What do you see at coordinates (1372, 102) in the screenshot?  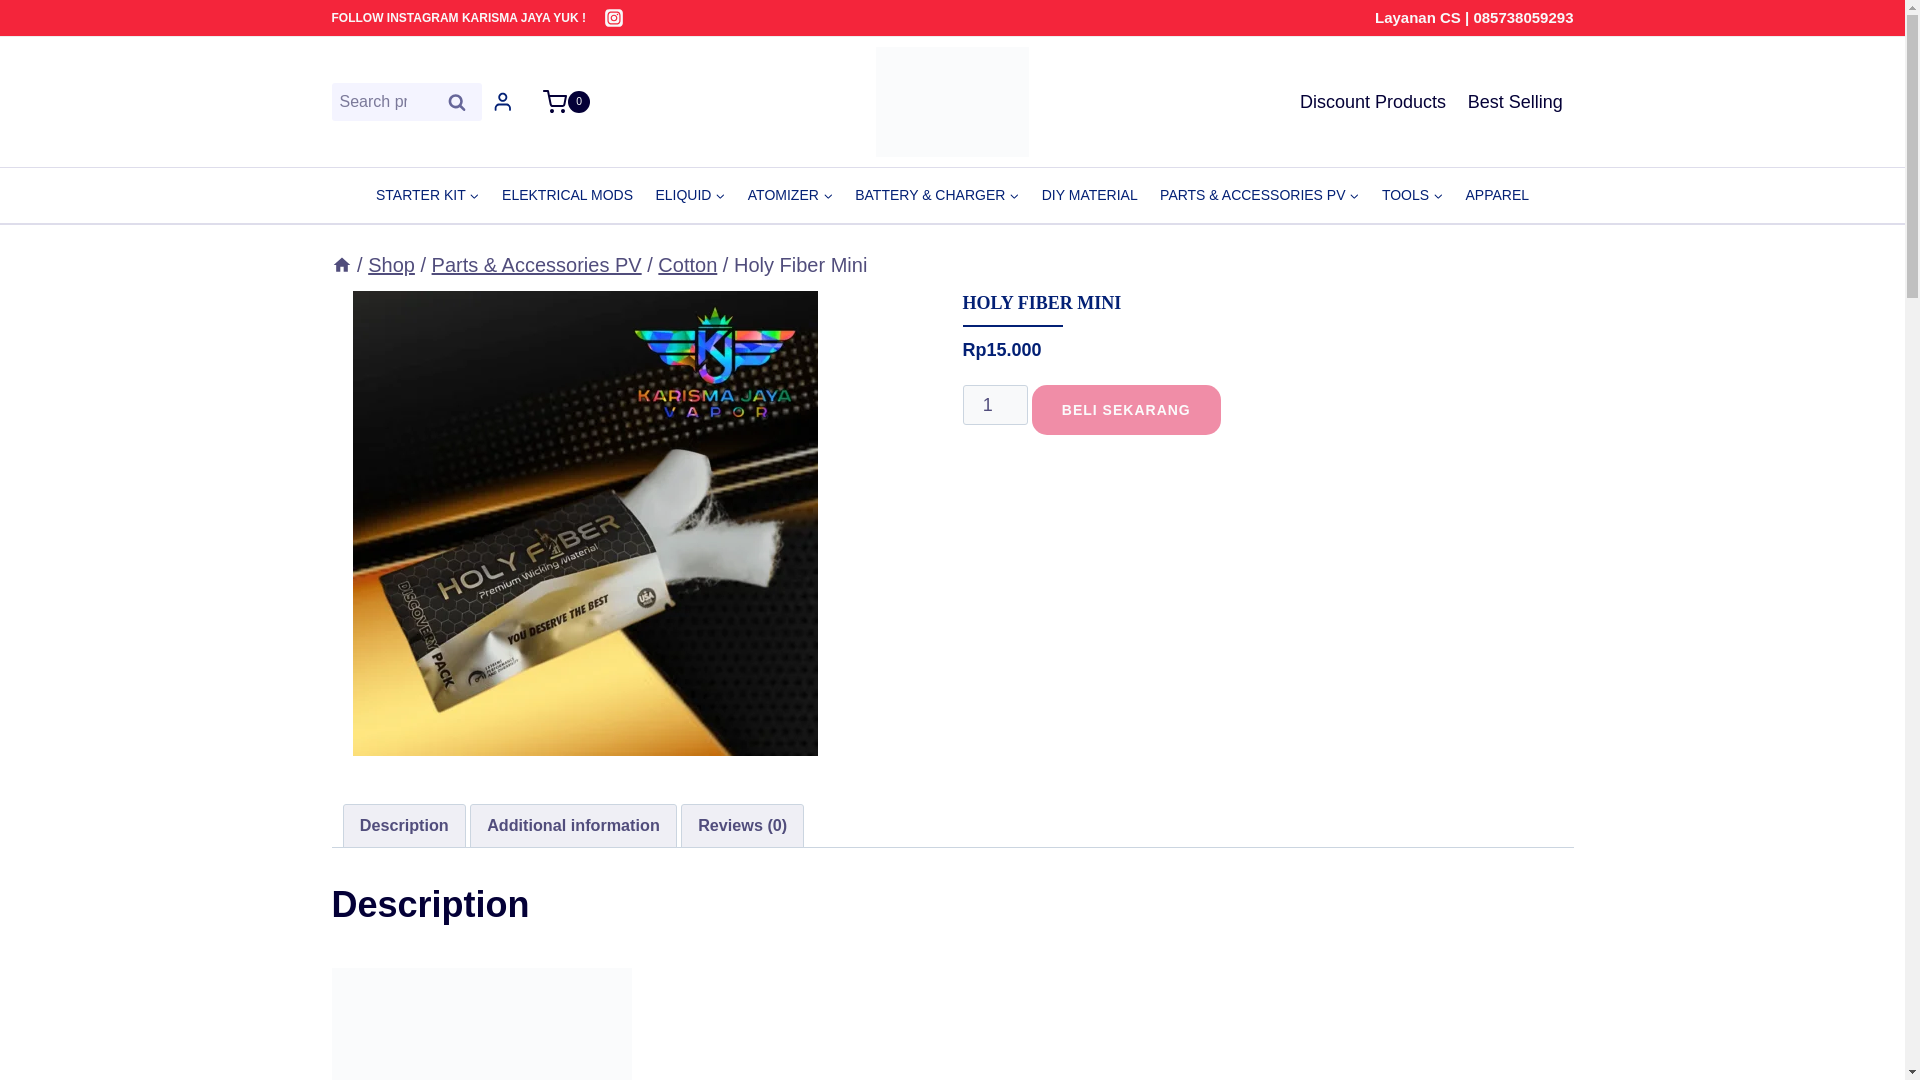 I see `Discount Products` at bounding box center [1372, 102].